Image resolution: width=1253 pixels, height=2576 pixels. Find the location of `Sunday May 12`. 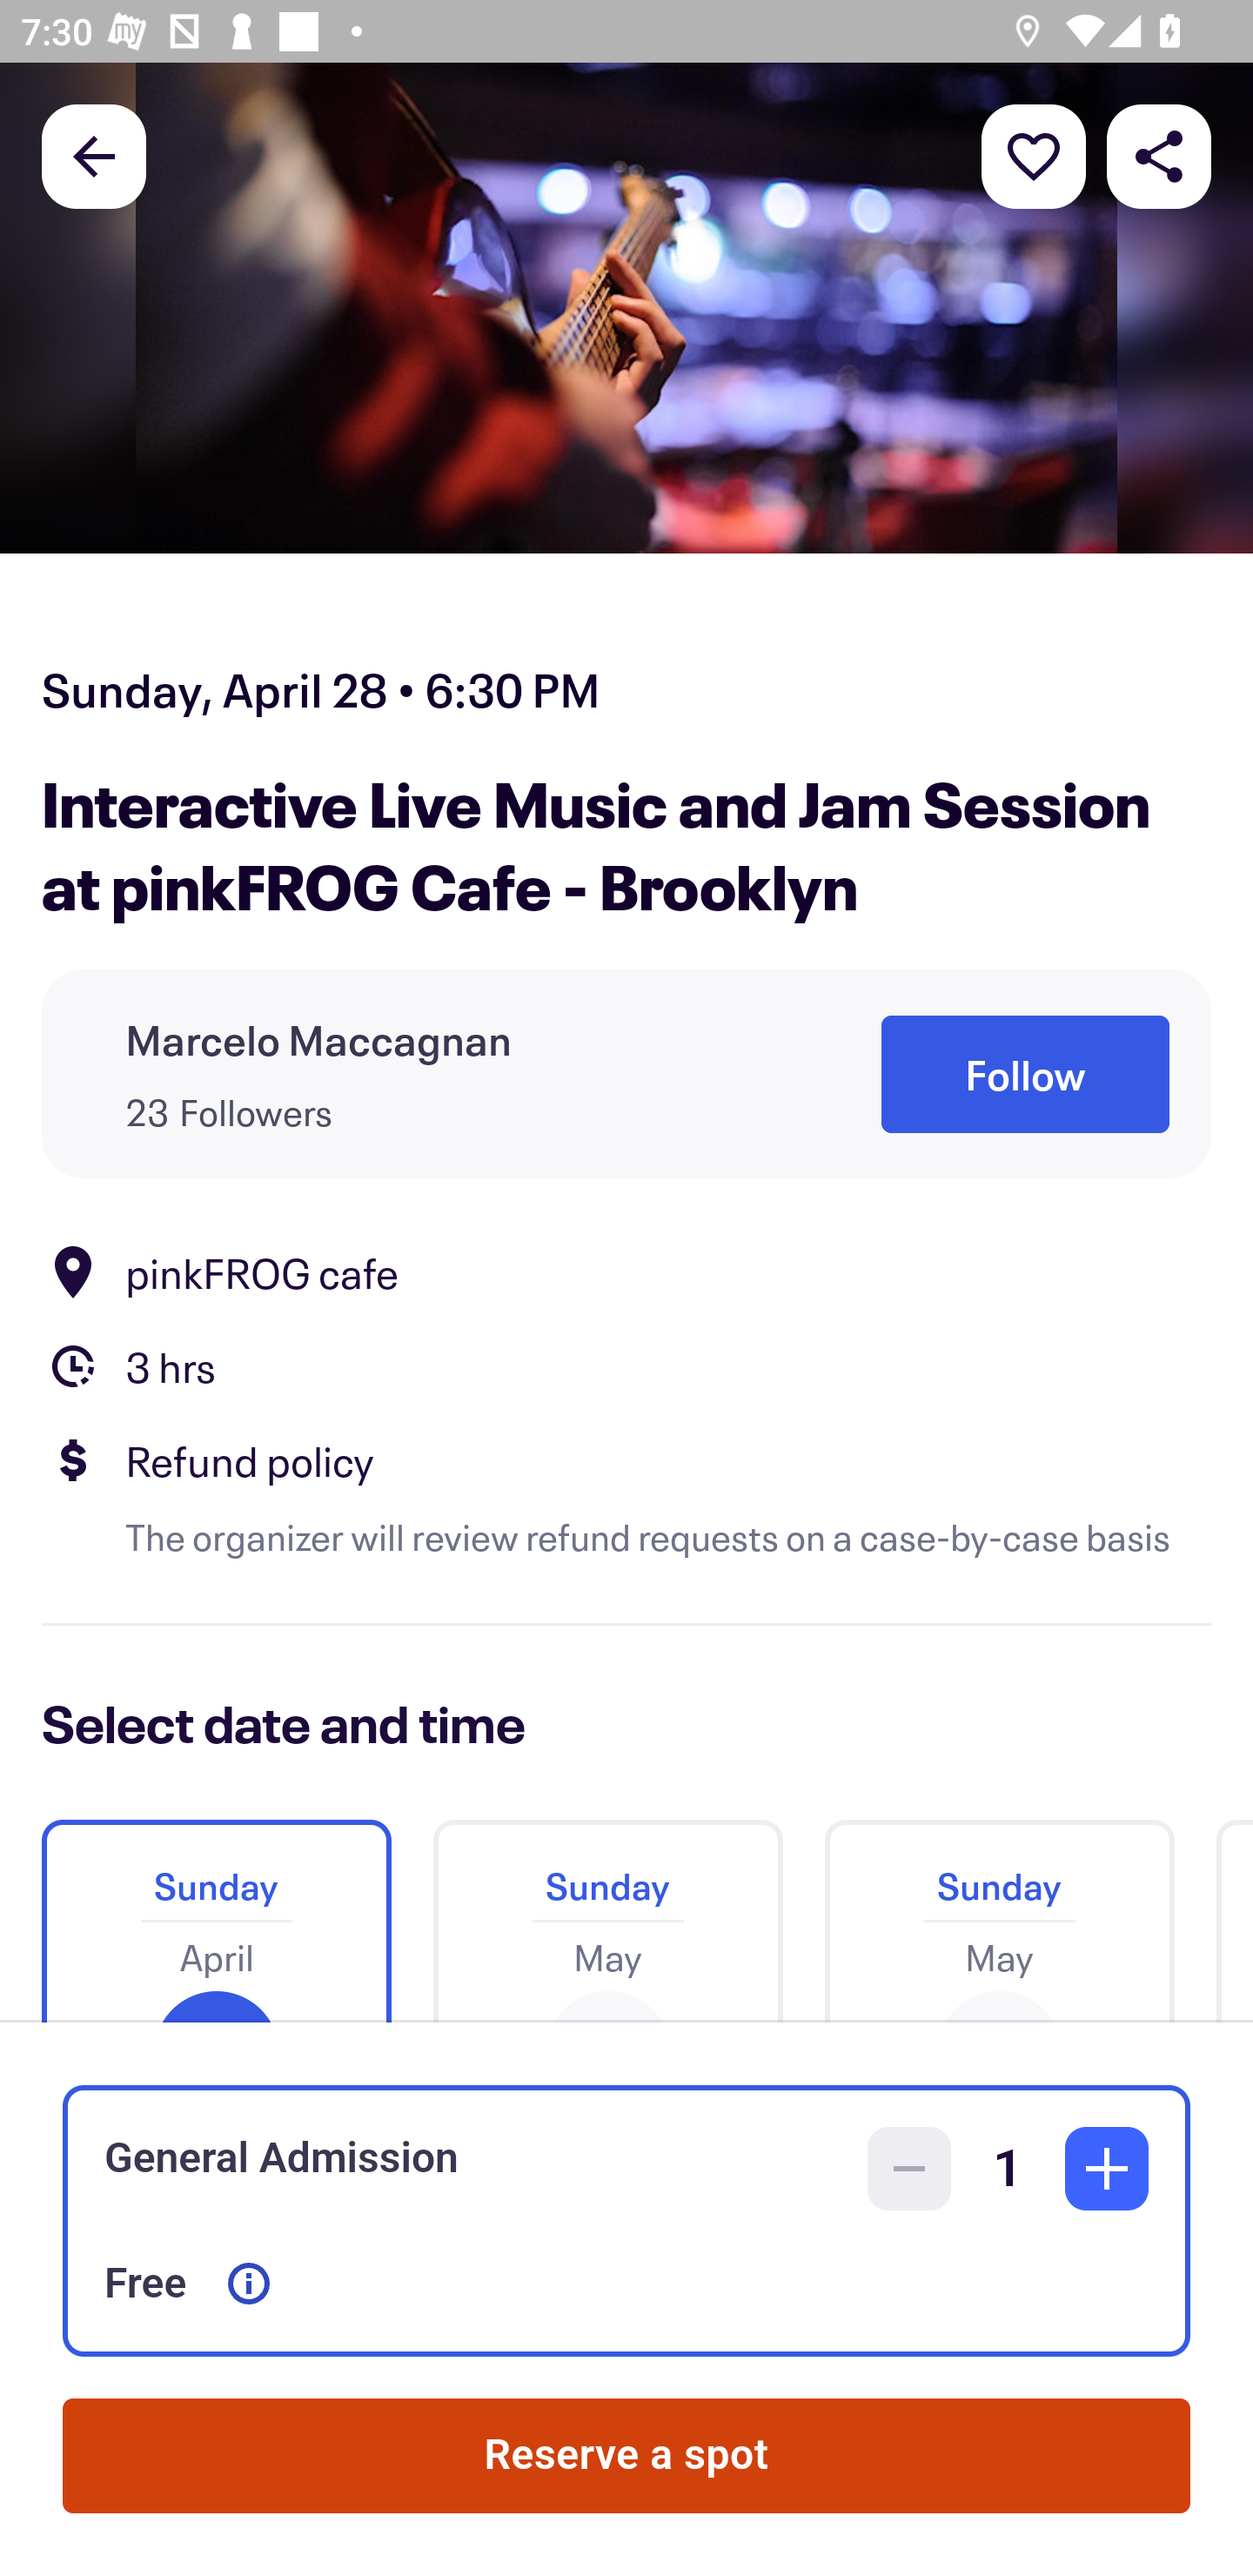

Sunday May 12 is located at coordinates (999, 1909).